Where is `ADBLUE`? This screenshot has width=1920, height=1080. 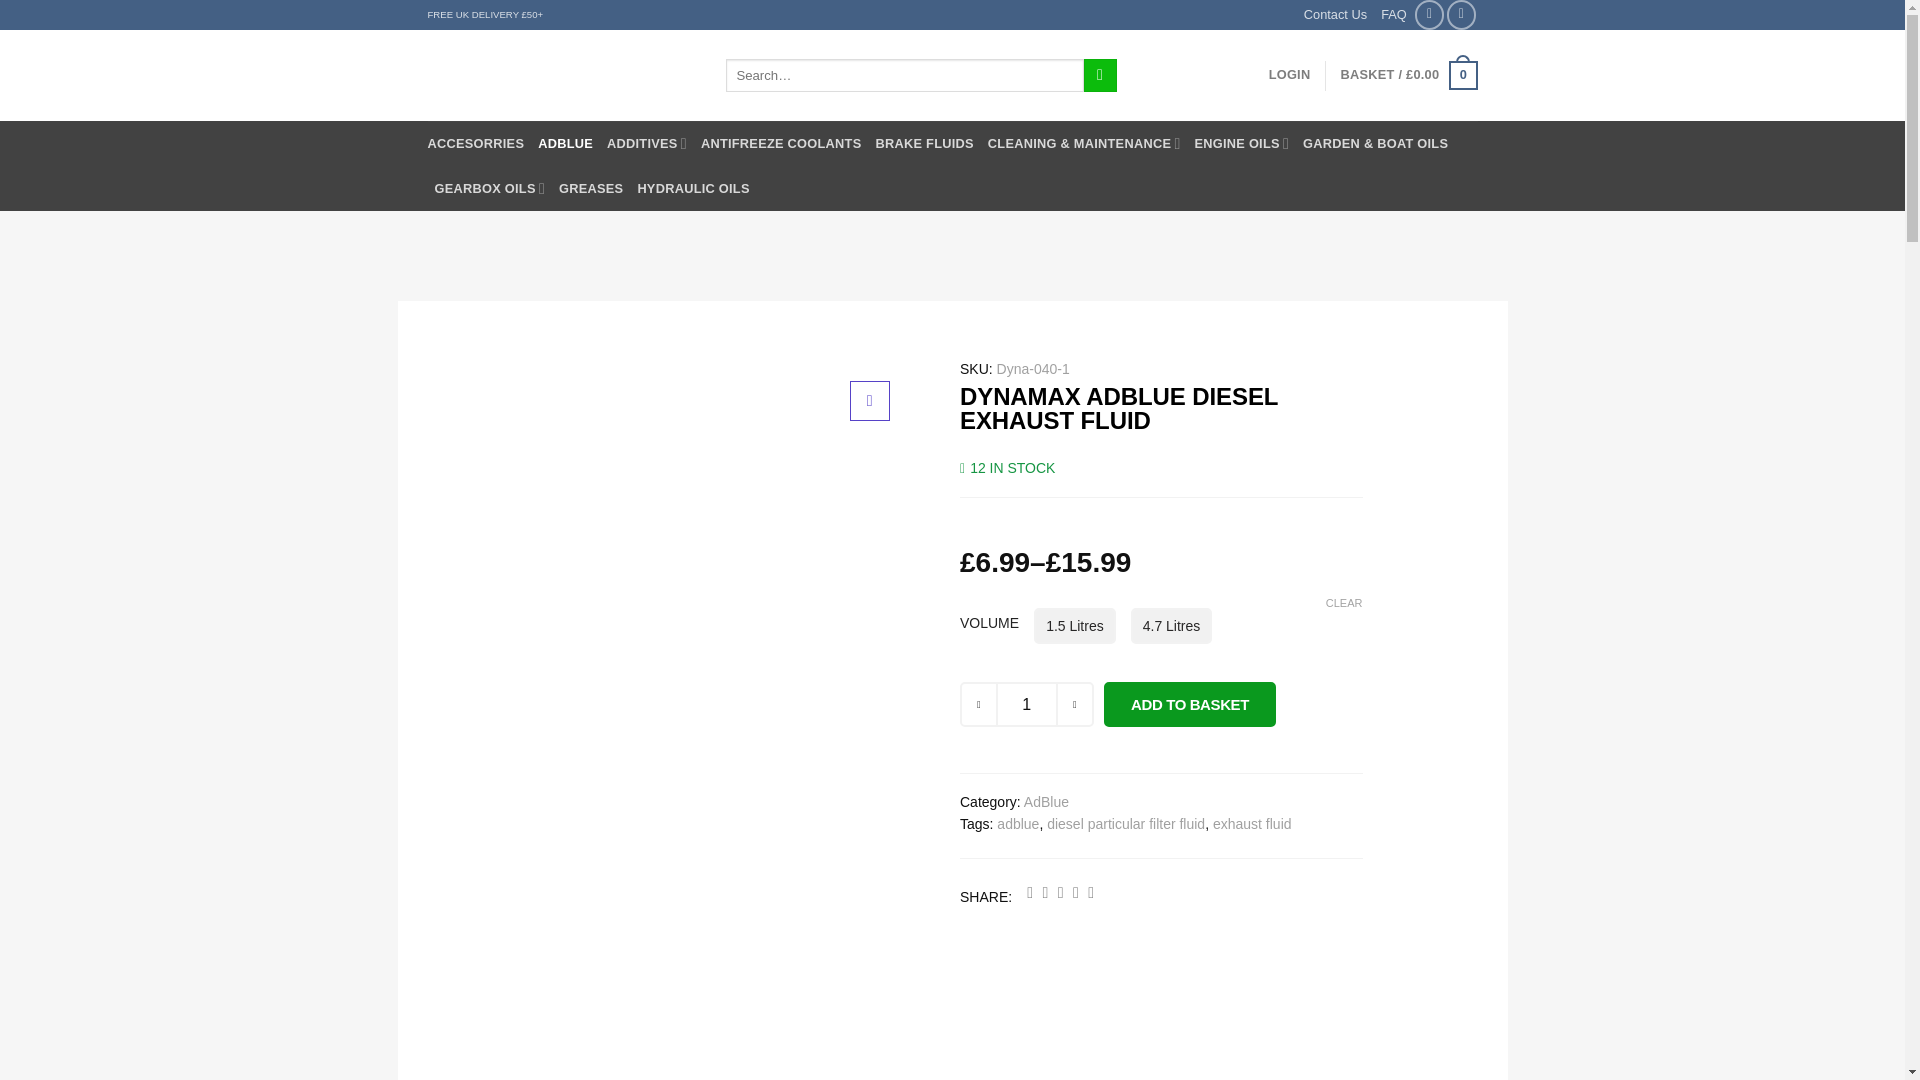
ADBLUE is located at coordinates (565, 143).